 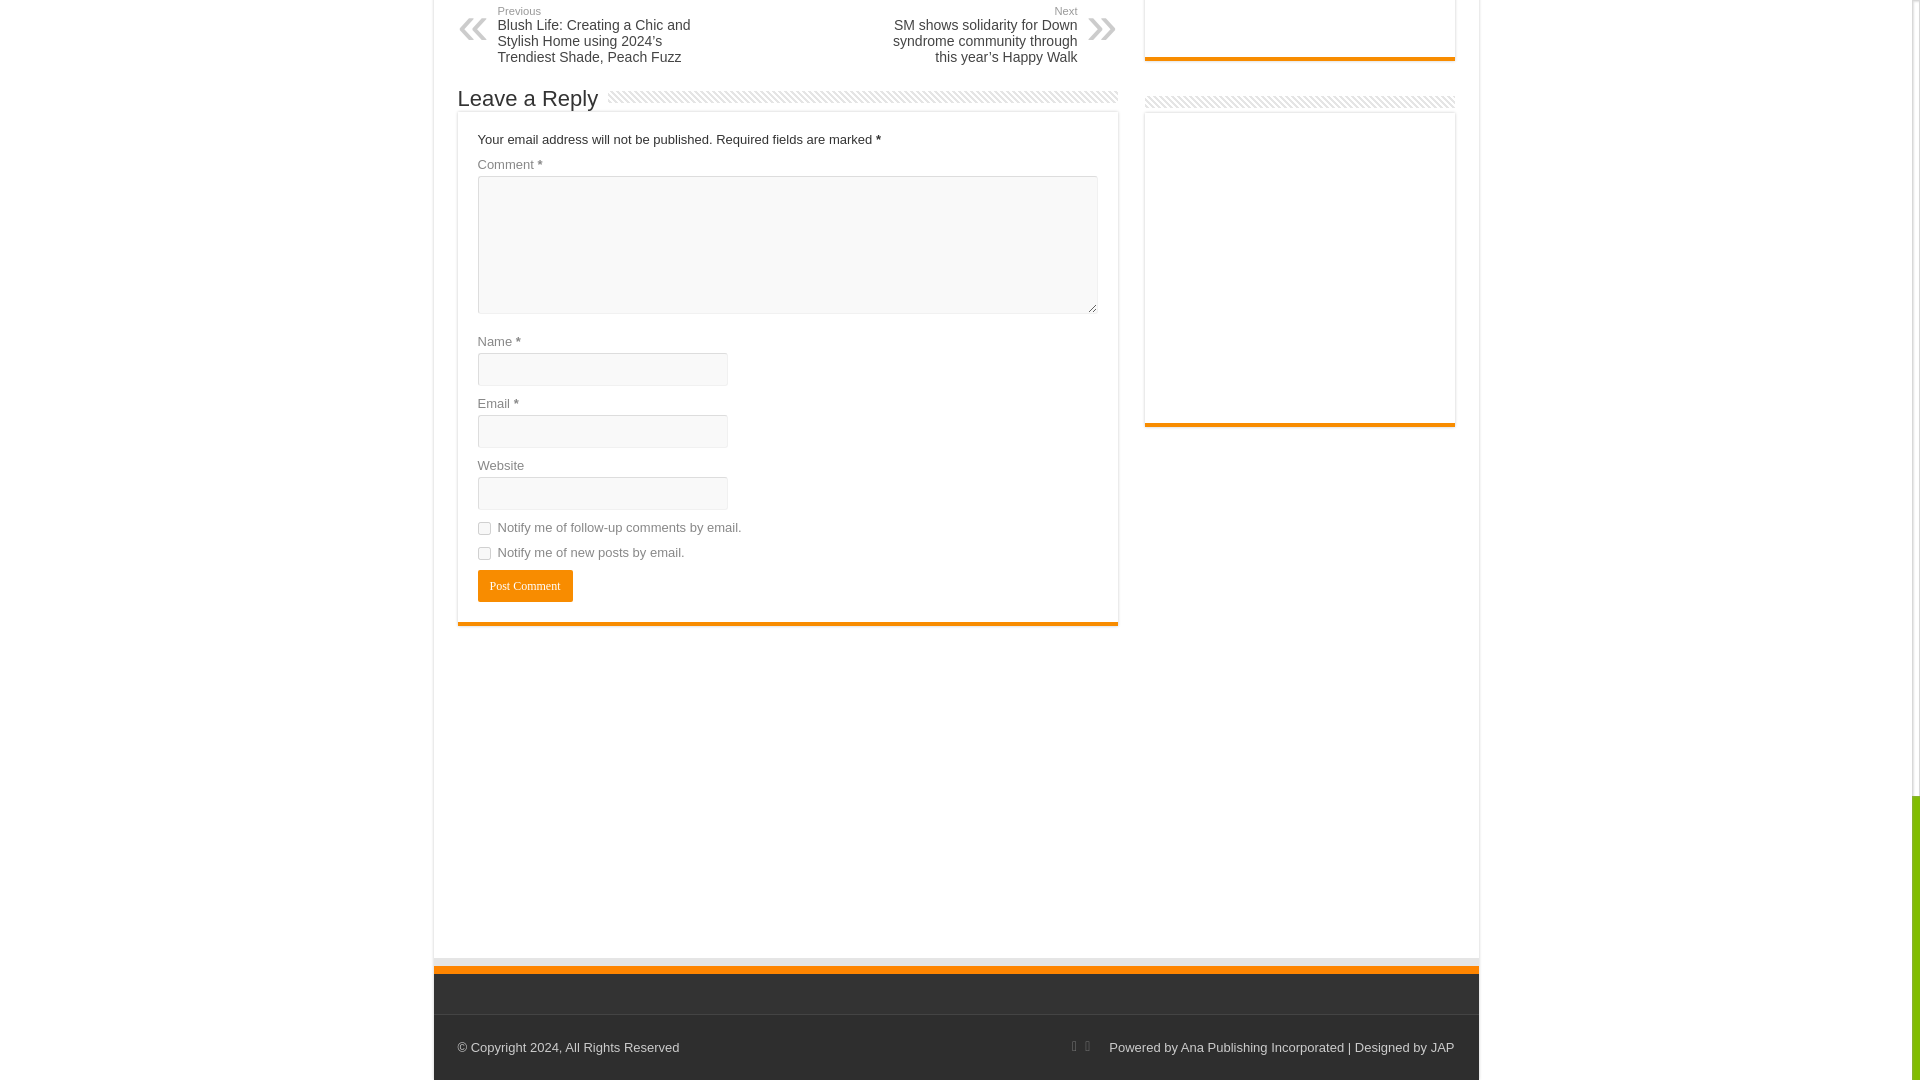 I want to click on Post Comment, so click(x=525, y=586).